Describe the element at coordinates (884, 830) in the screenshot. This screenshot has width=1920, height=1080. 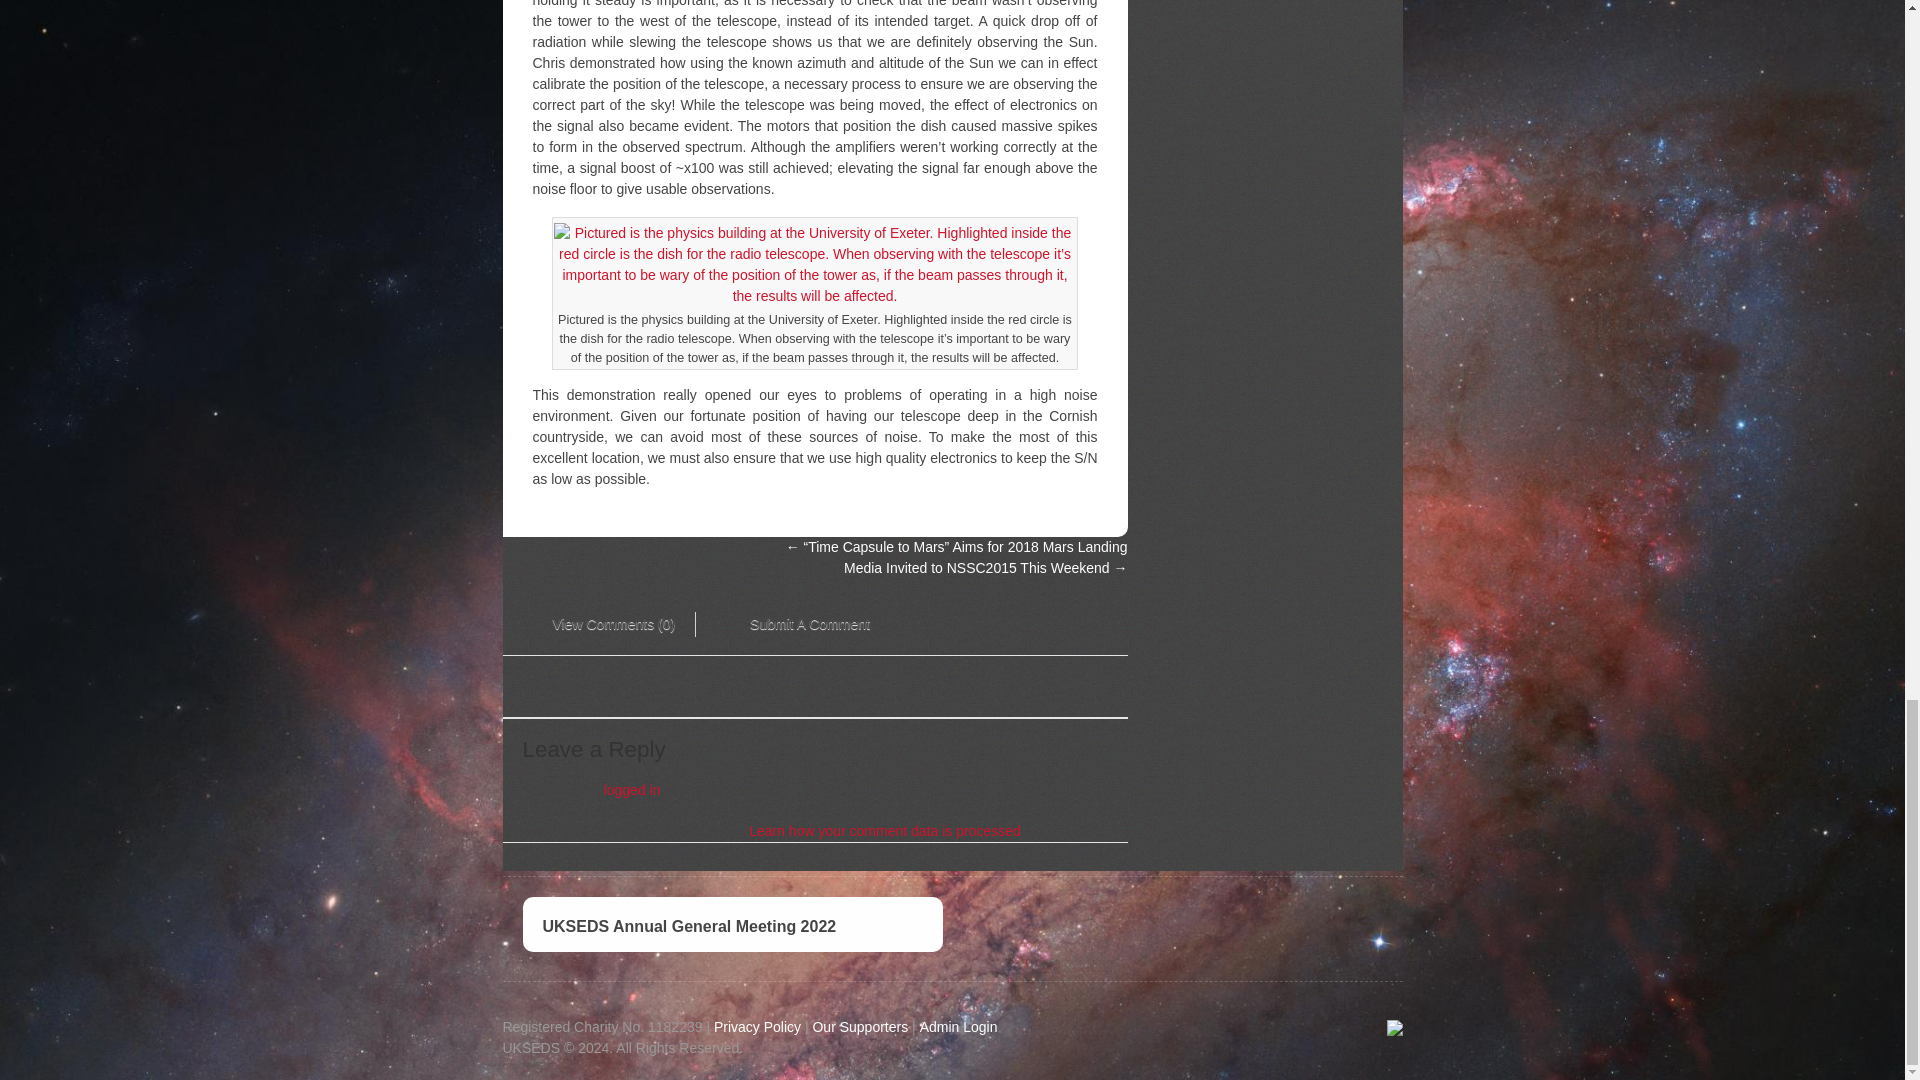
I see `Learn how your comment data is processed` at that location.